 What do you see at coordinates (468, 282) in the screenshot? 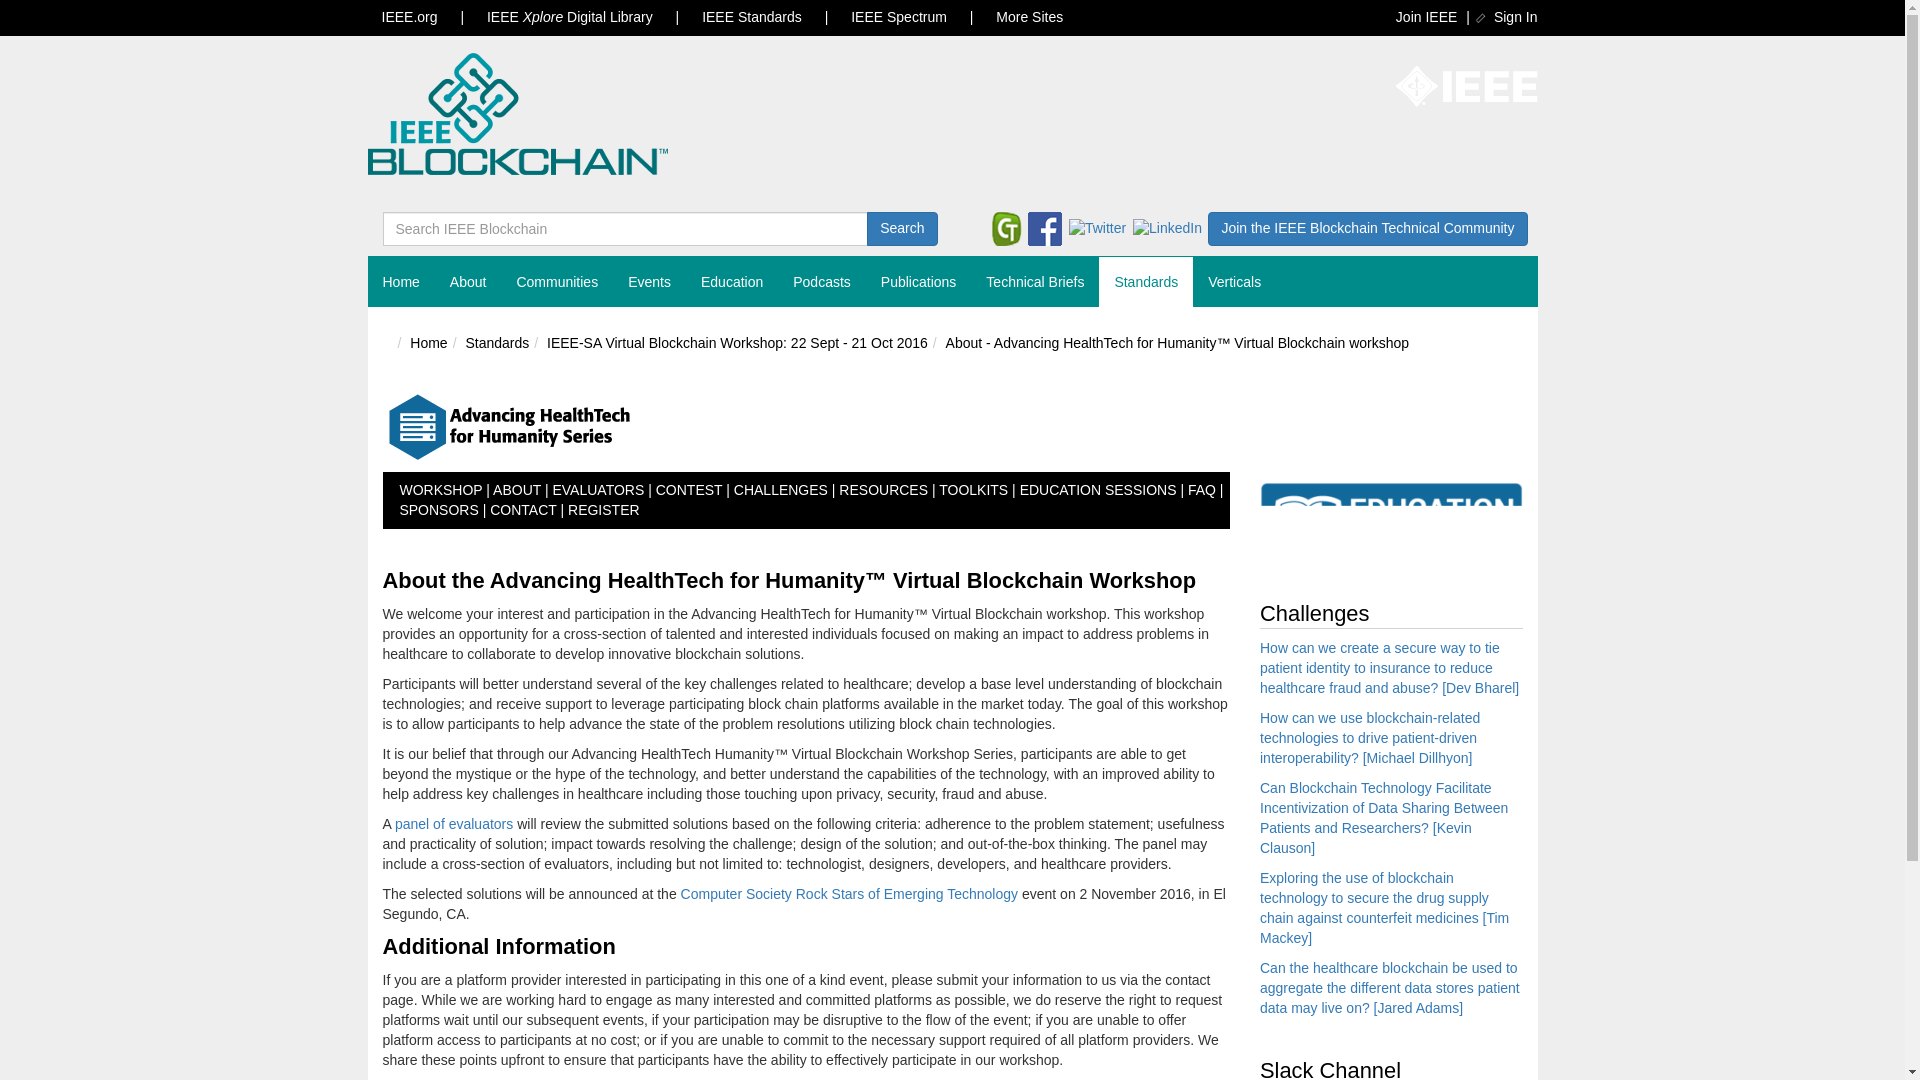
I see `About` at bounding box center [468, 282].